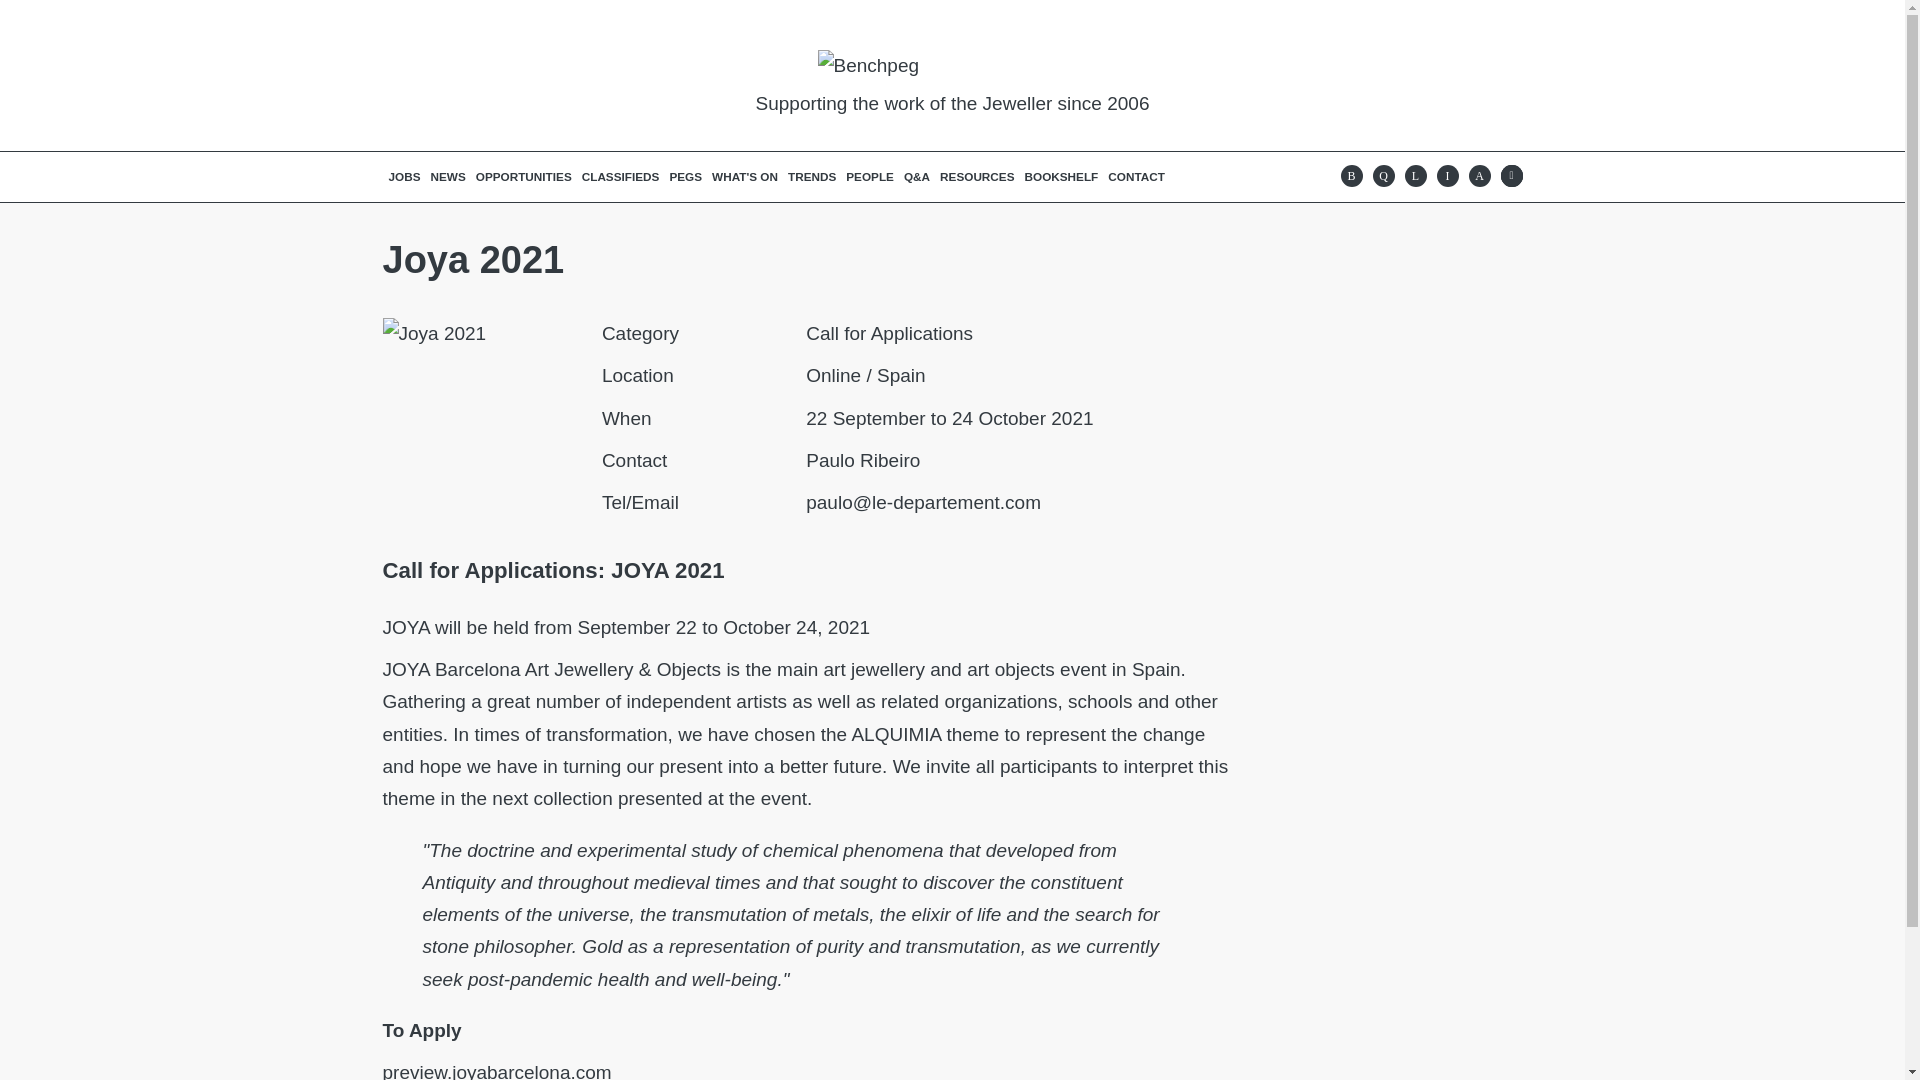  I want to click on JOBS, so click(405, 176).